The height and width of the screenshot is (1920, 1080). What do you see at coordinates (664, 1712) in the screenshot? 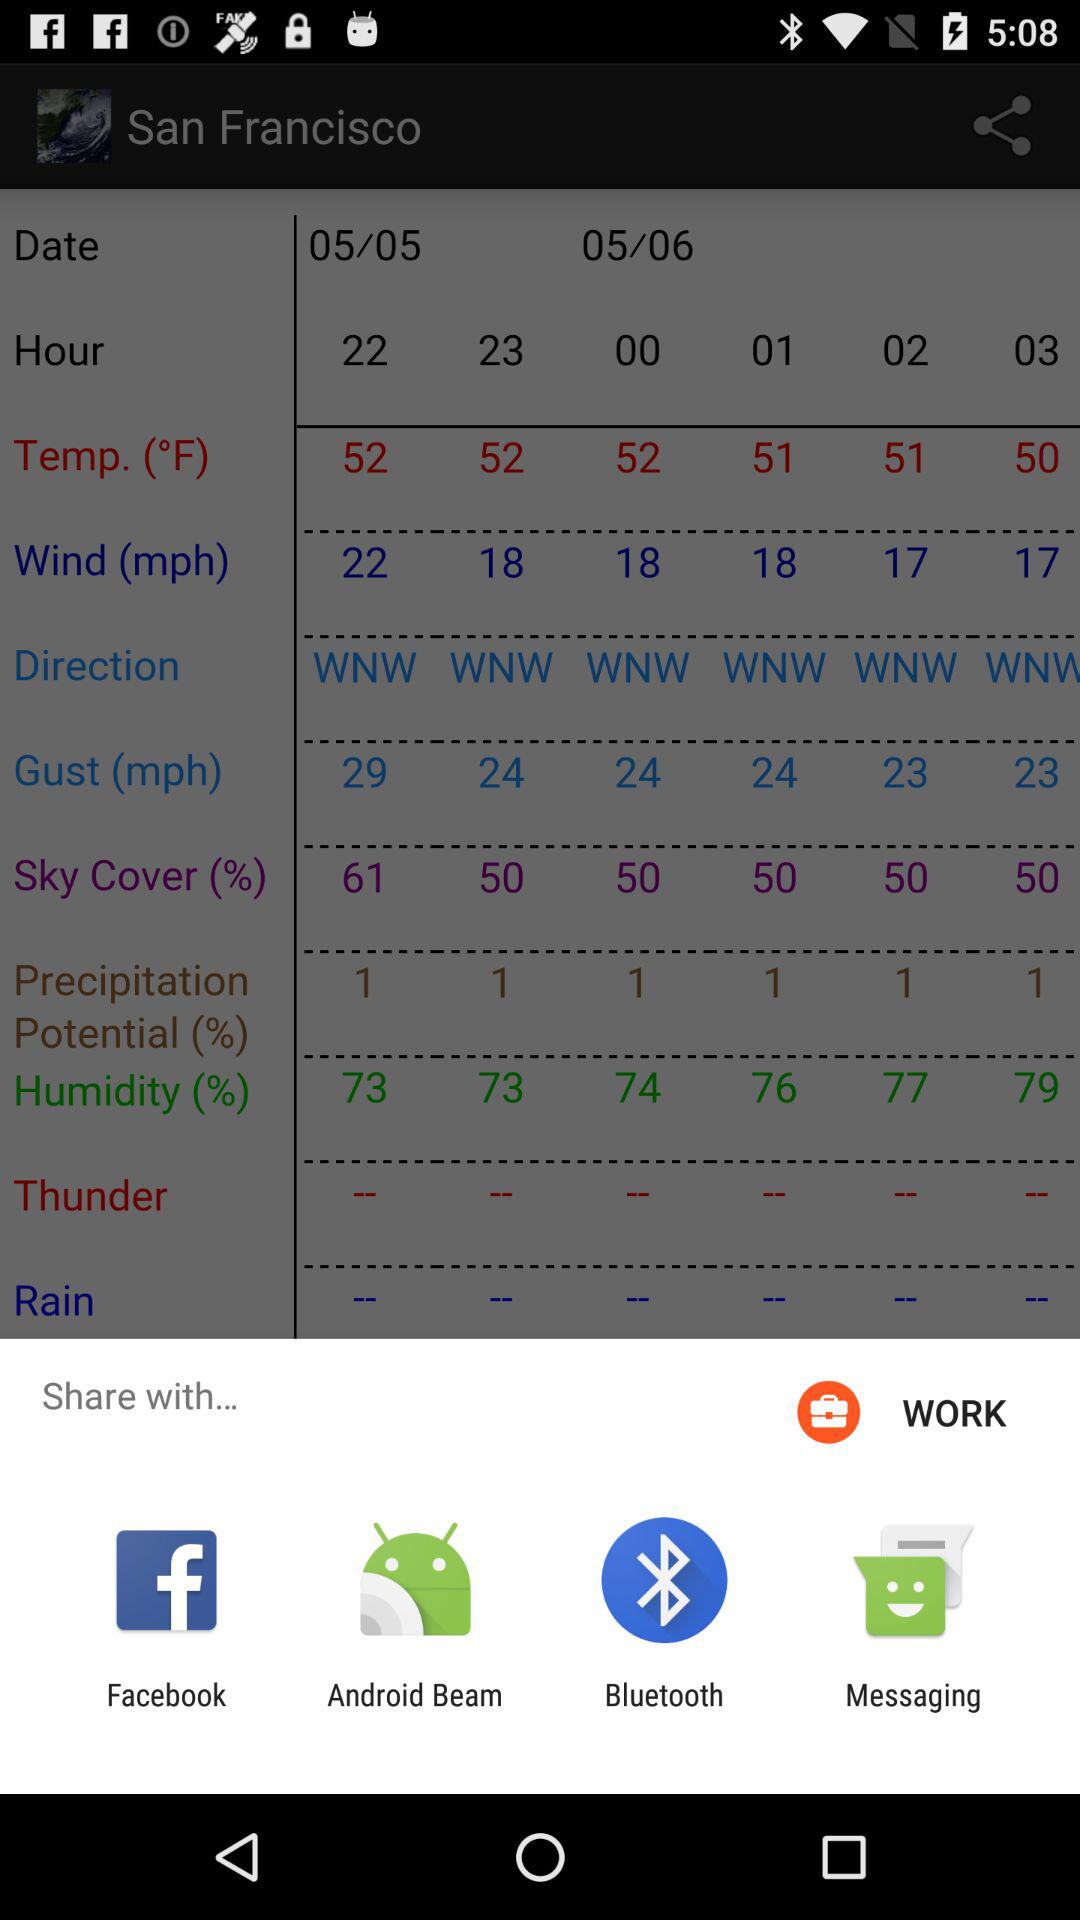
I see `choose icon next to the android beam` at bounding box center [664, 1712].